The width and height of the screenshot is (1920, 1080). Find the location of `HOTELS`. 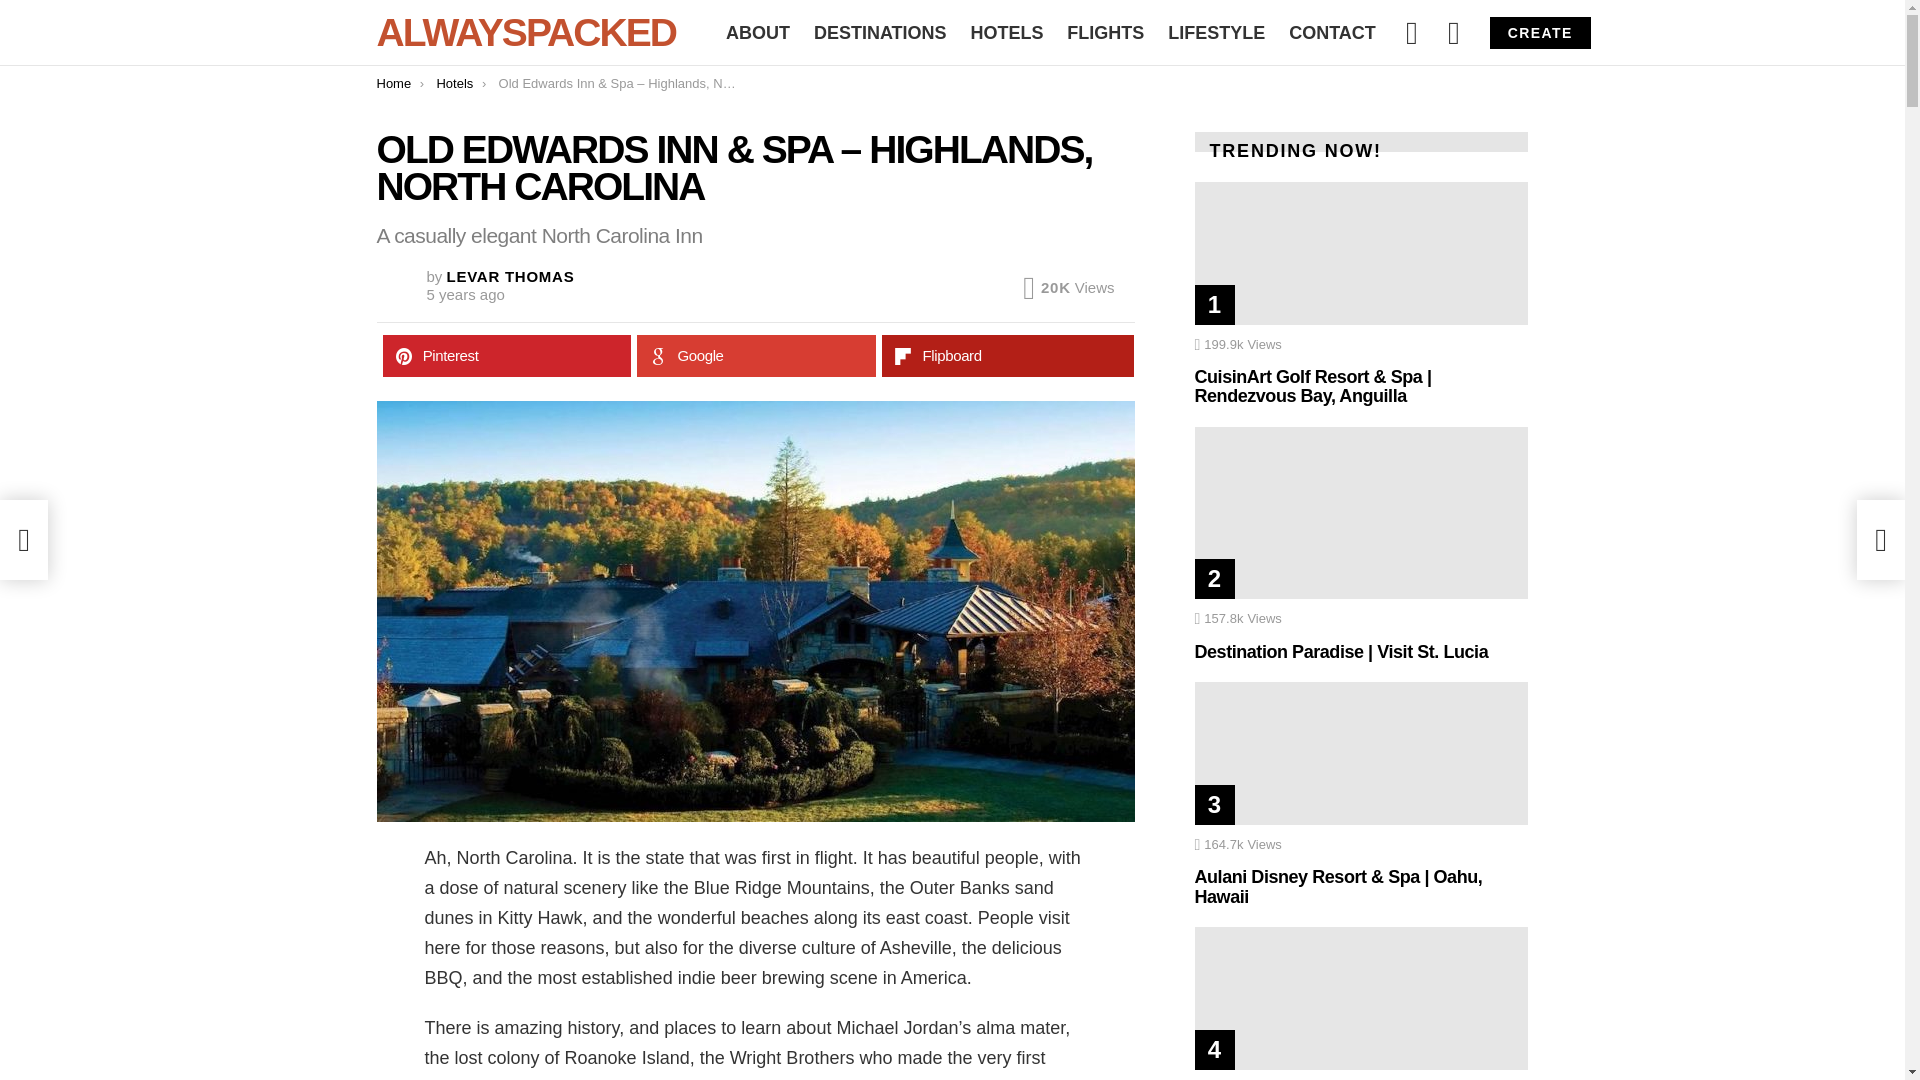

HOTELS is located at coordinates (1006, 32).